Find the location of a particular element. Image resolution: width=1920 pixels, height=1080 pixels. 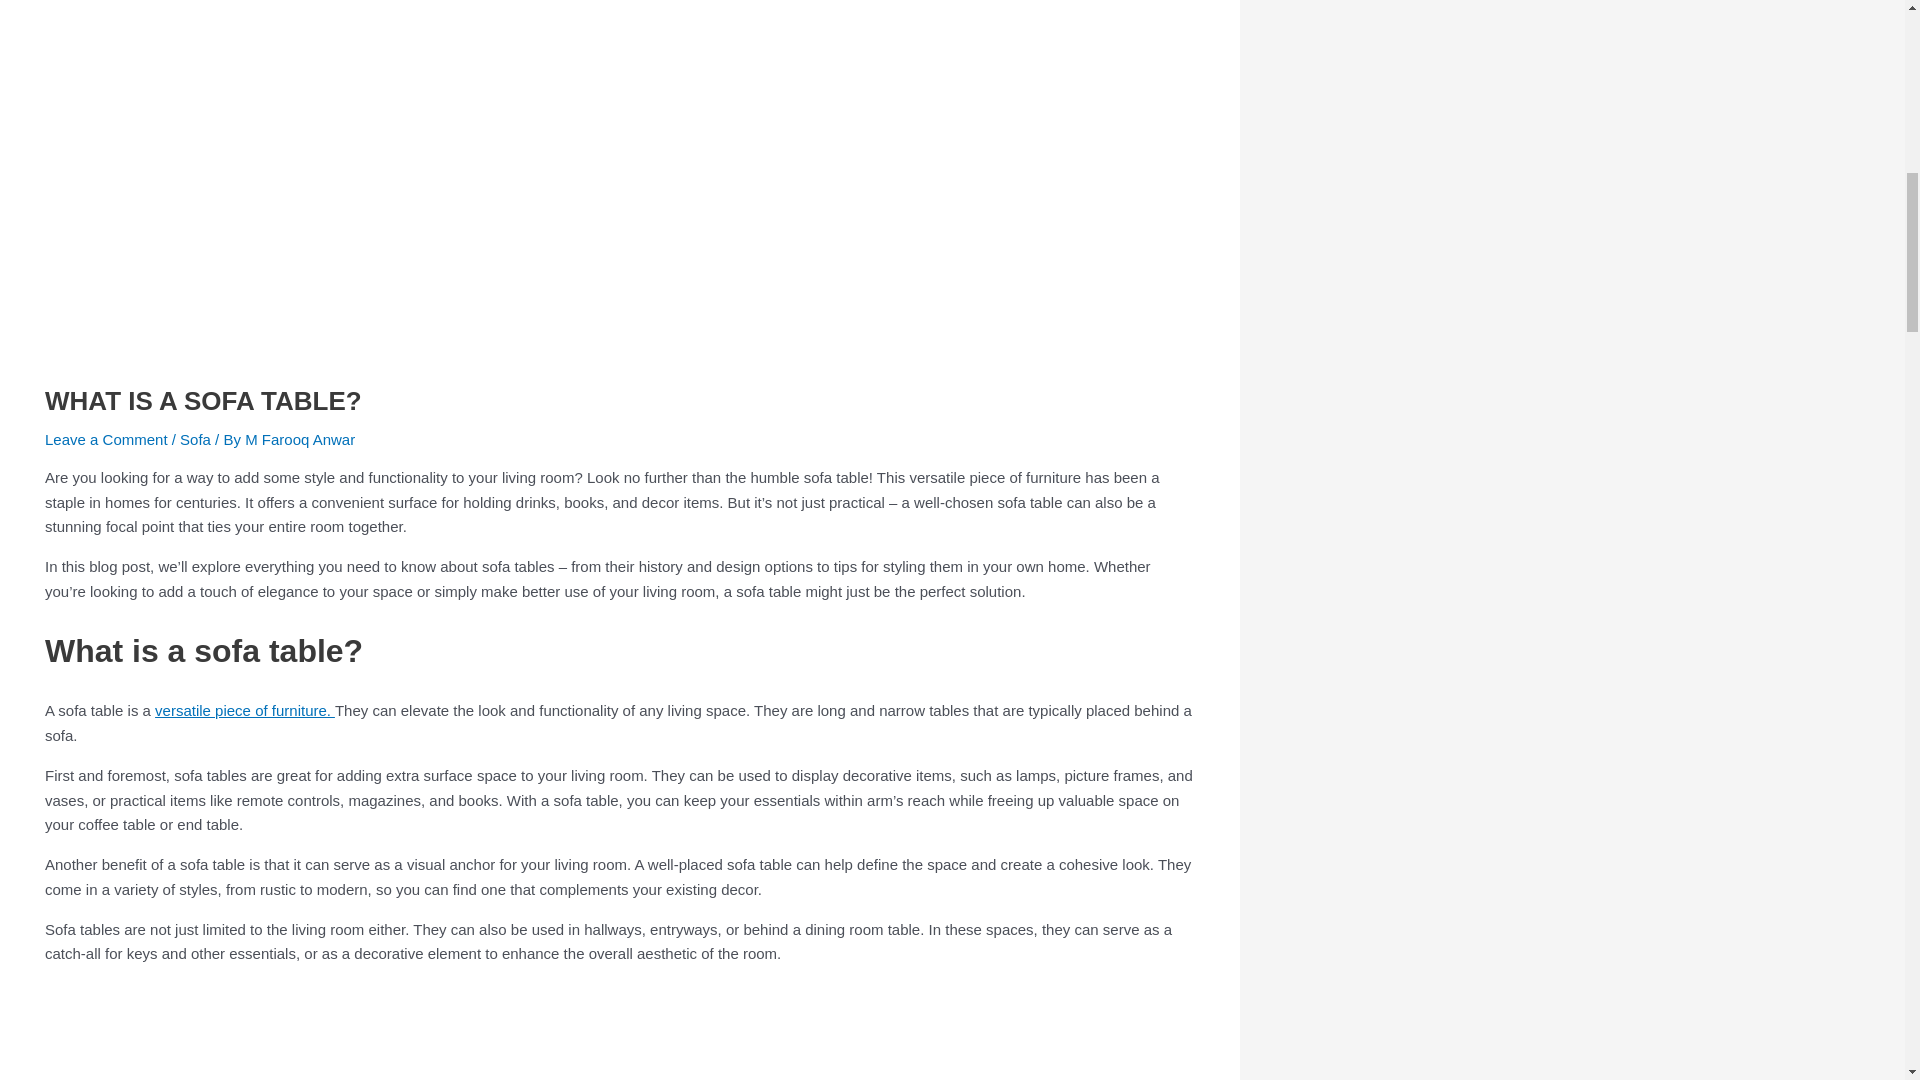

versatile piece of furniture. is located at coordinates (244, 710).